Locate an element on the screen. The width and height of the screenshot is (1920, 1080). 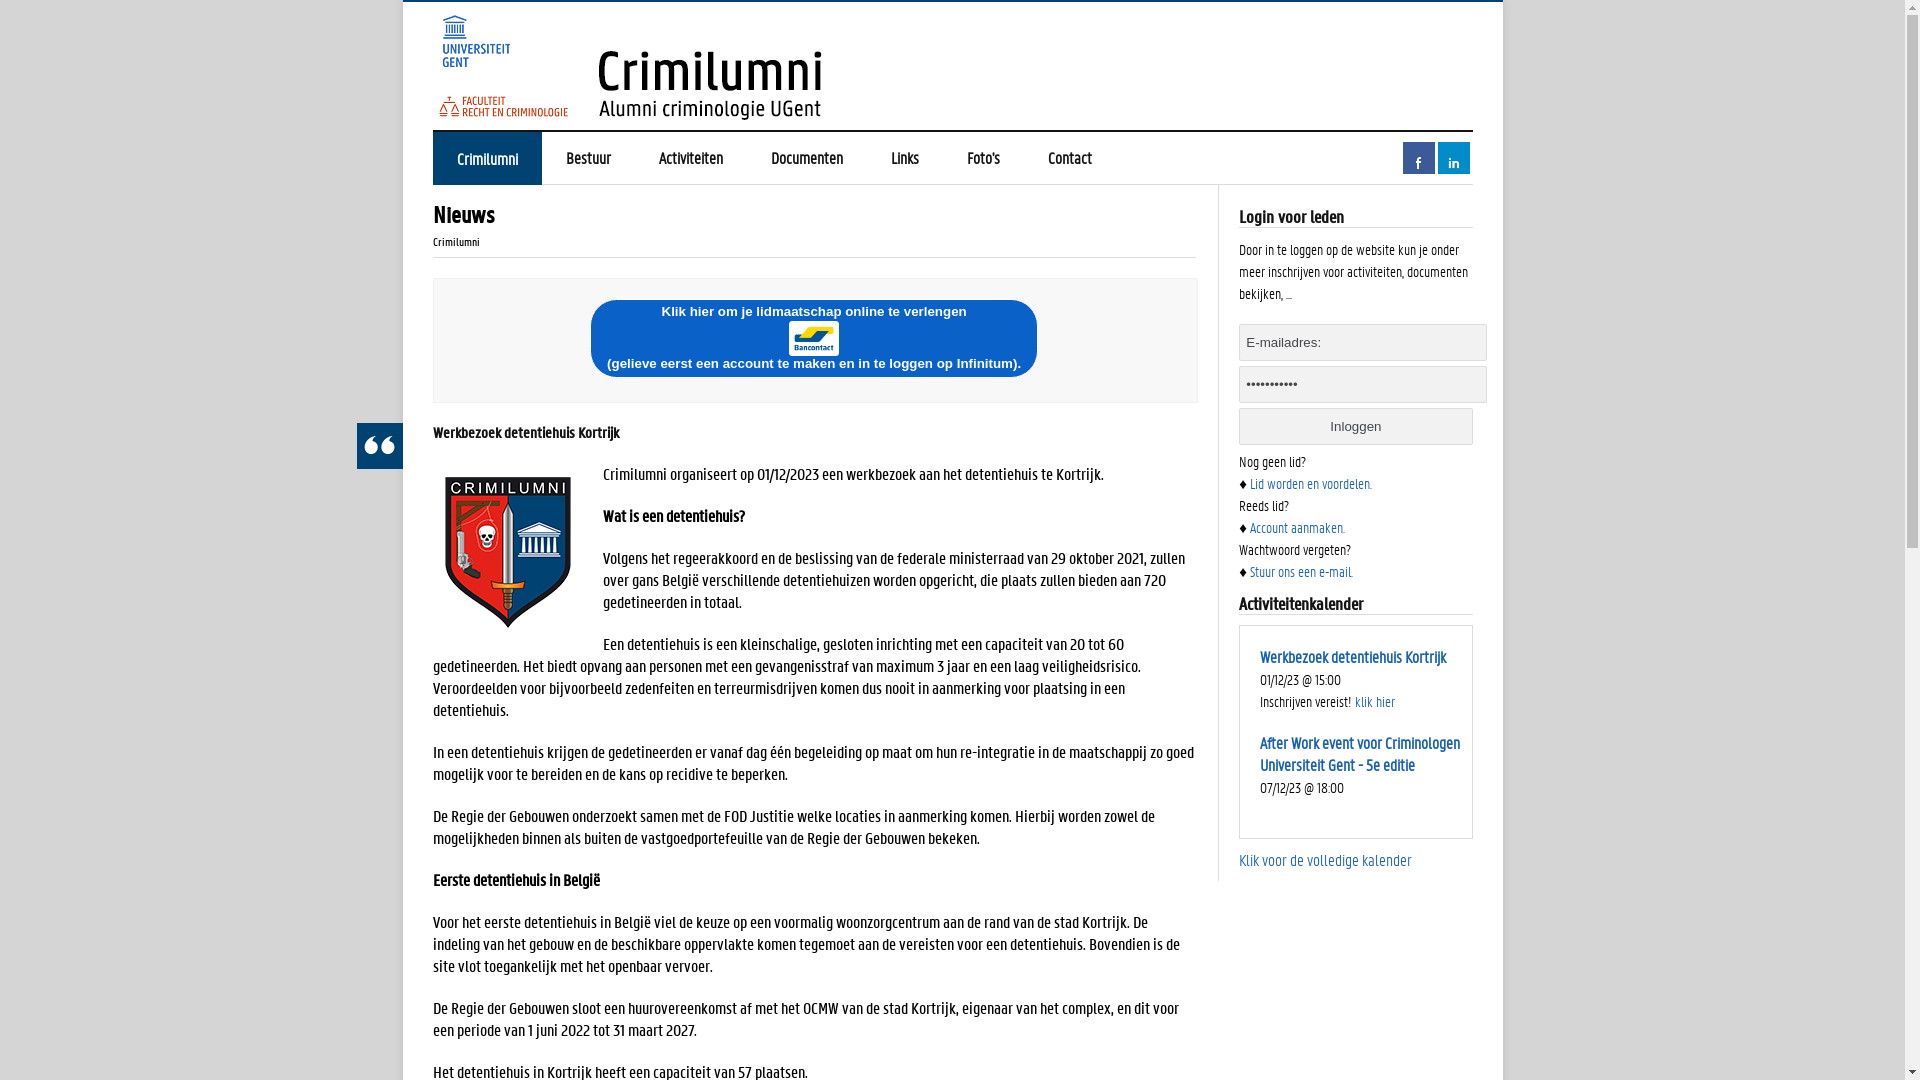
Klik voor de volledige kalender is located at coordinates (1326, 860).